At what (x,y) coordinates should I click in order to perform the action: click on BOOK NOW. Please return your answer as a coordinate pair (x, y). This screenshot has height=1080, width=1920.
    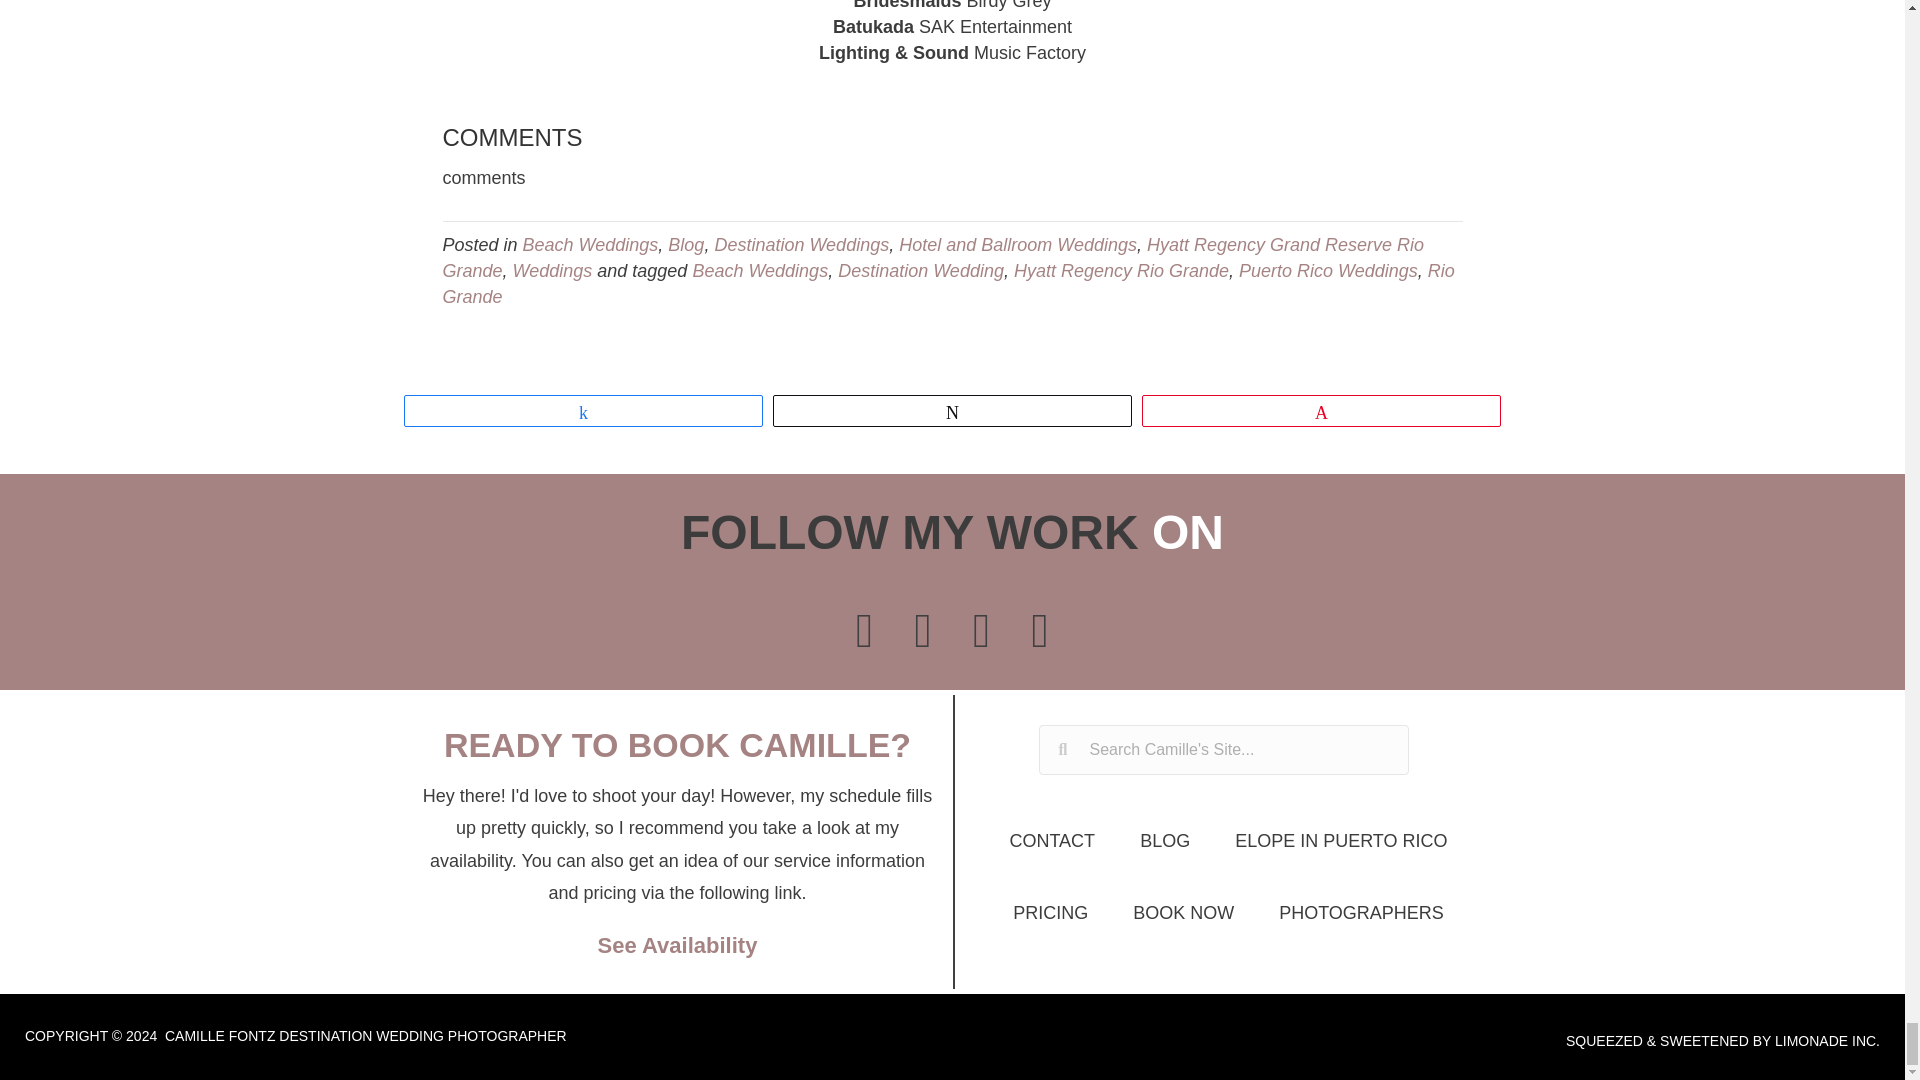
    Looking at the image, I should click on (1184, 912).